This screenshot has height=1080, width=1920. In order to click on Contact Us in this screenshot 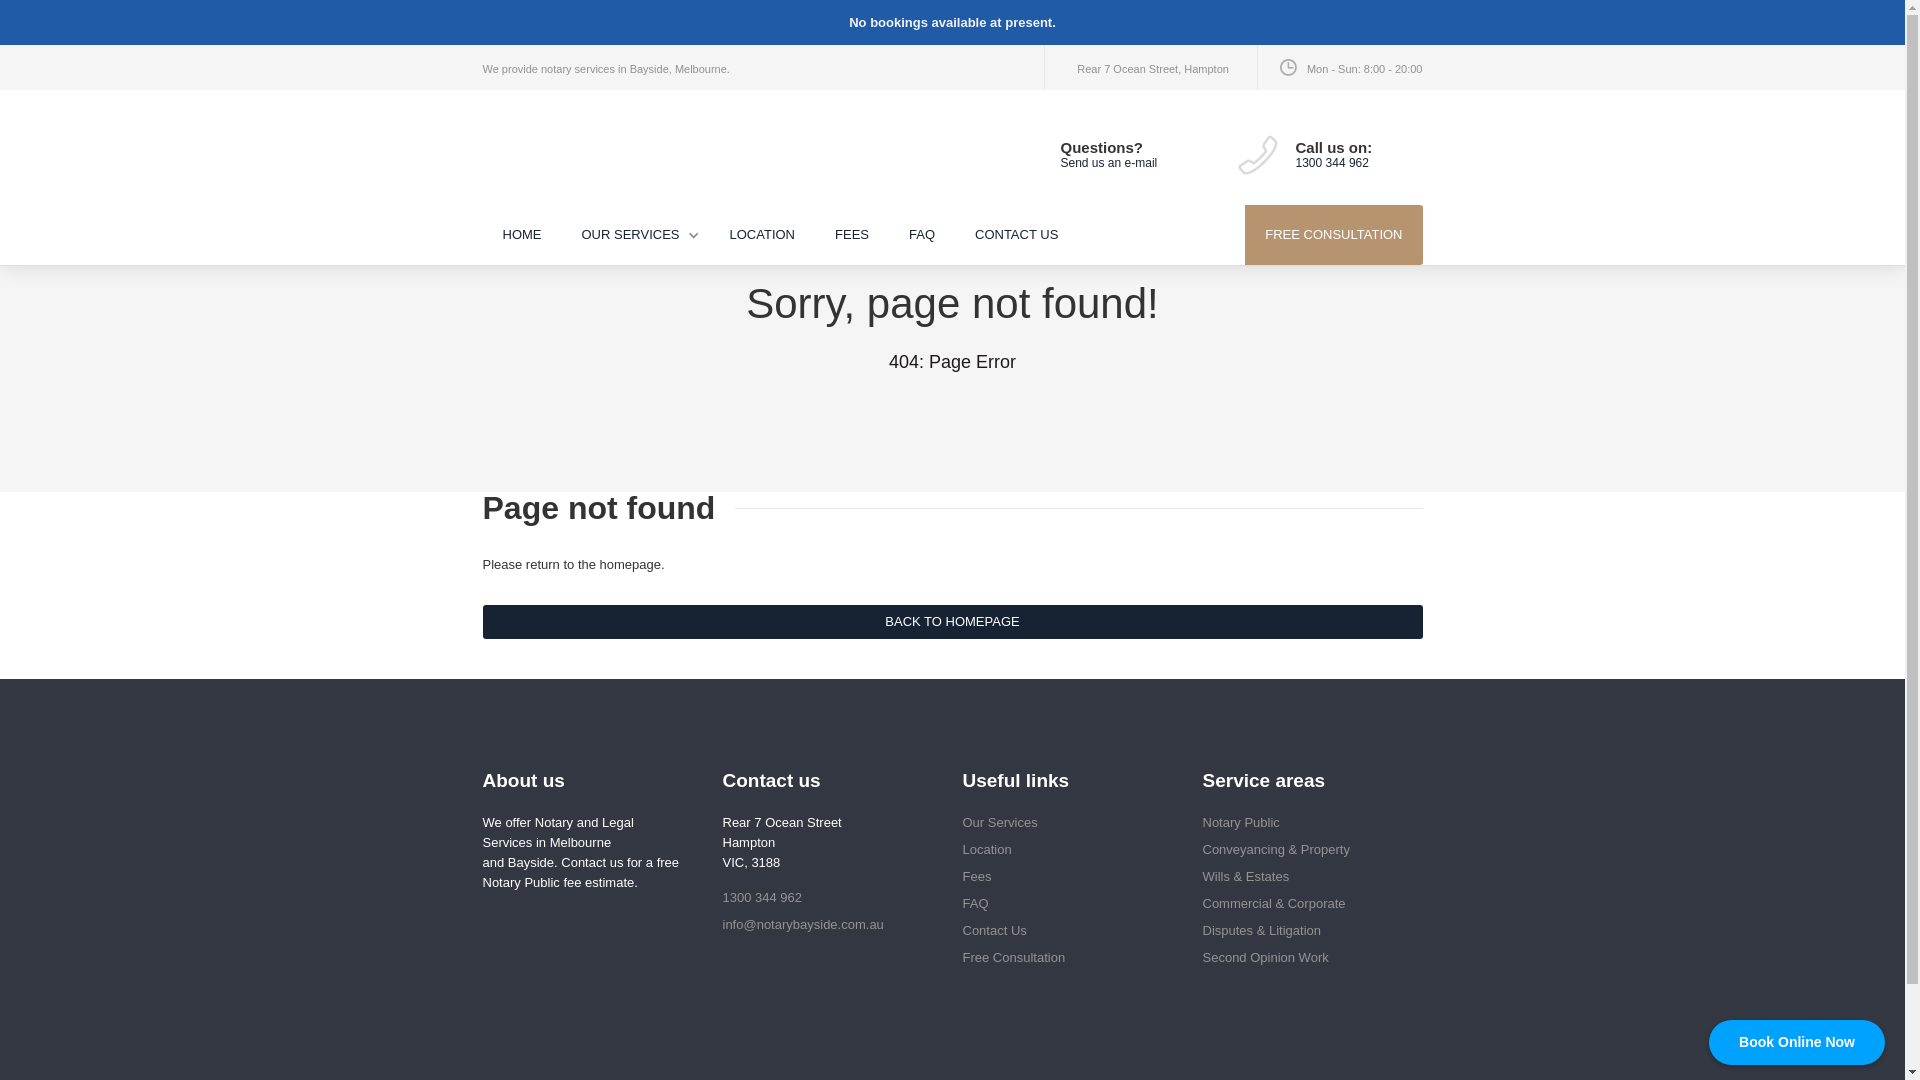, I will do `click(1061, 931)`.